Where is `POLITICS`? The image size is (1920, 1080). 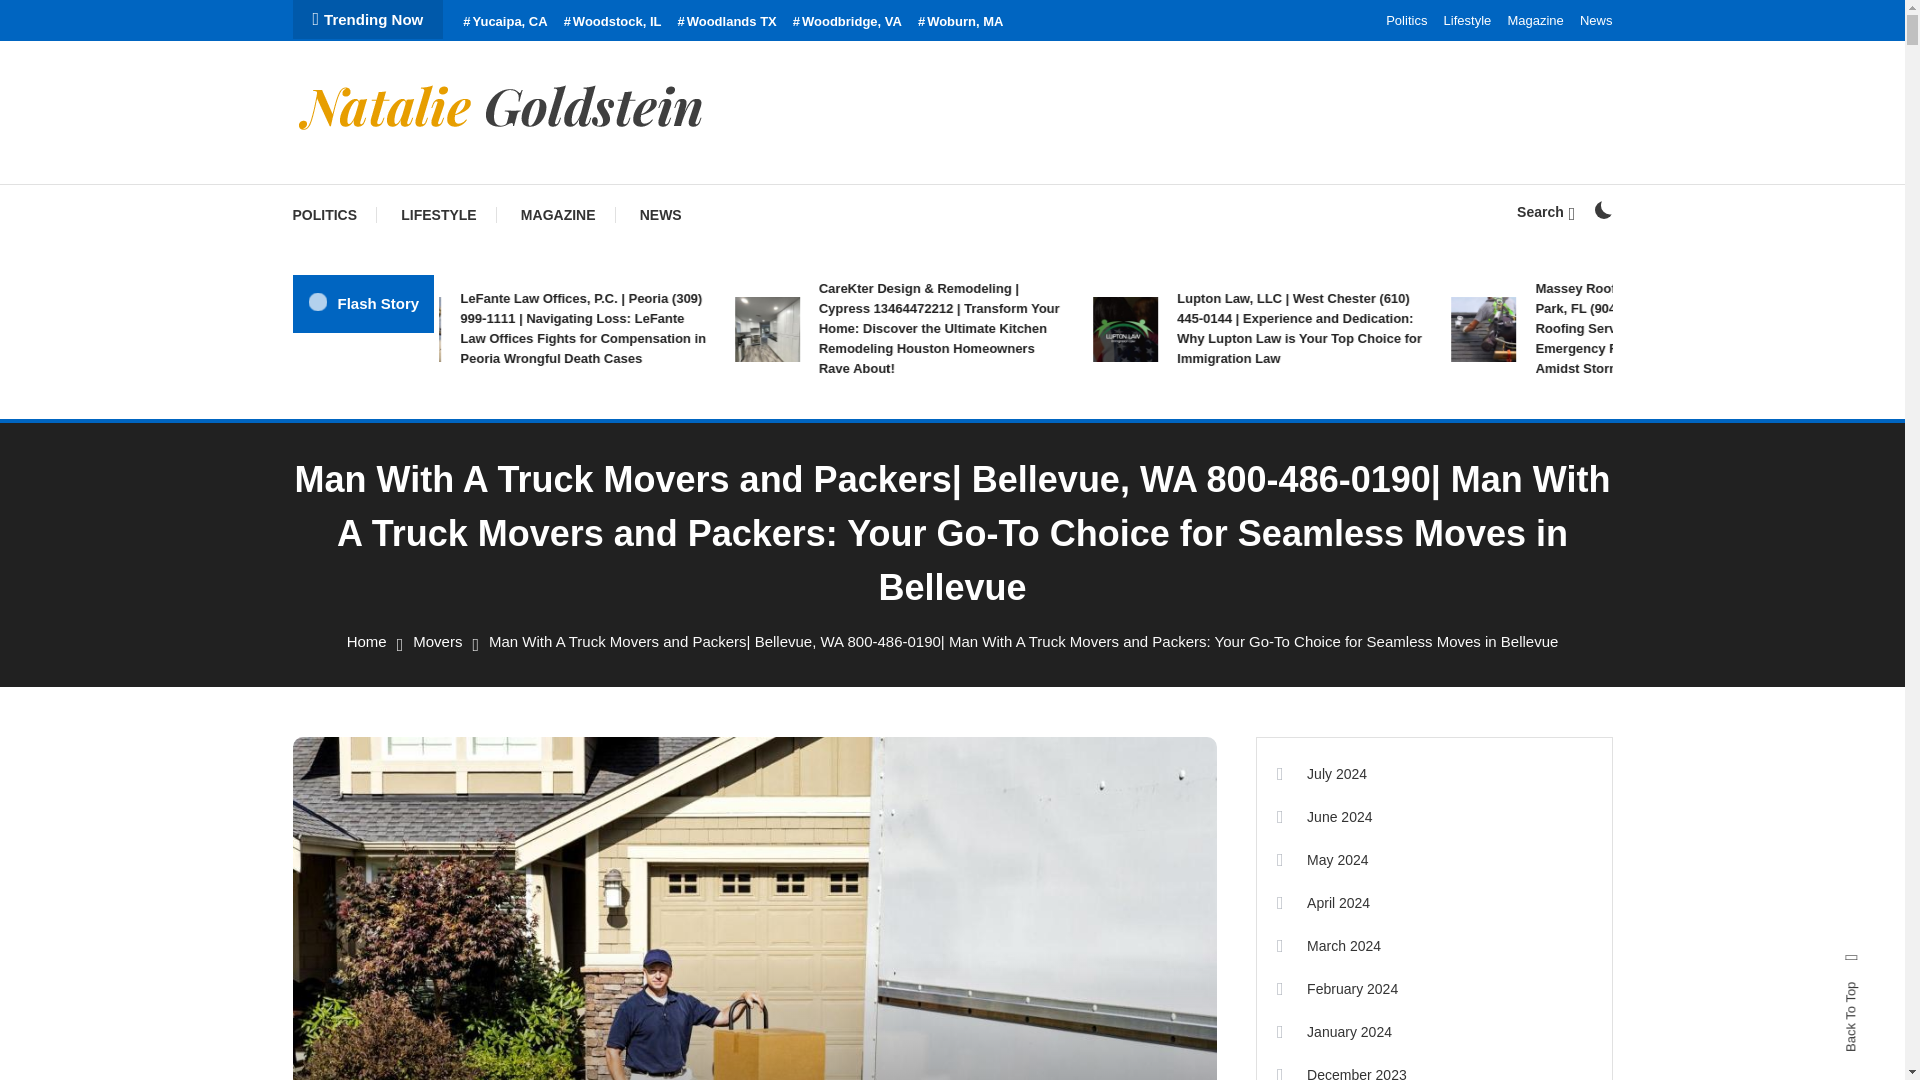
POLITICS is located at coordinates (334, 214).